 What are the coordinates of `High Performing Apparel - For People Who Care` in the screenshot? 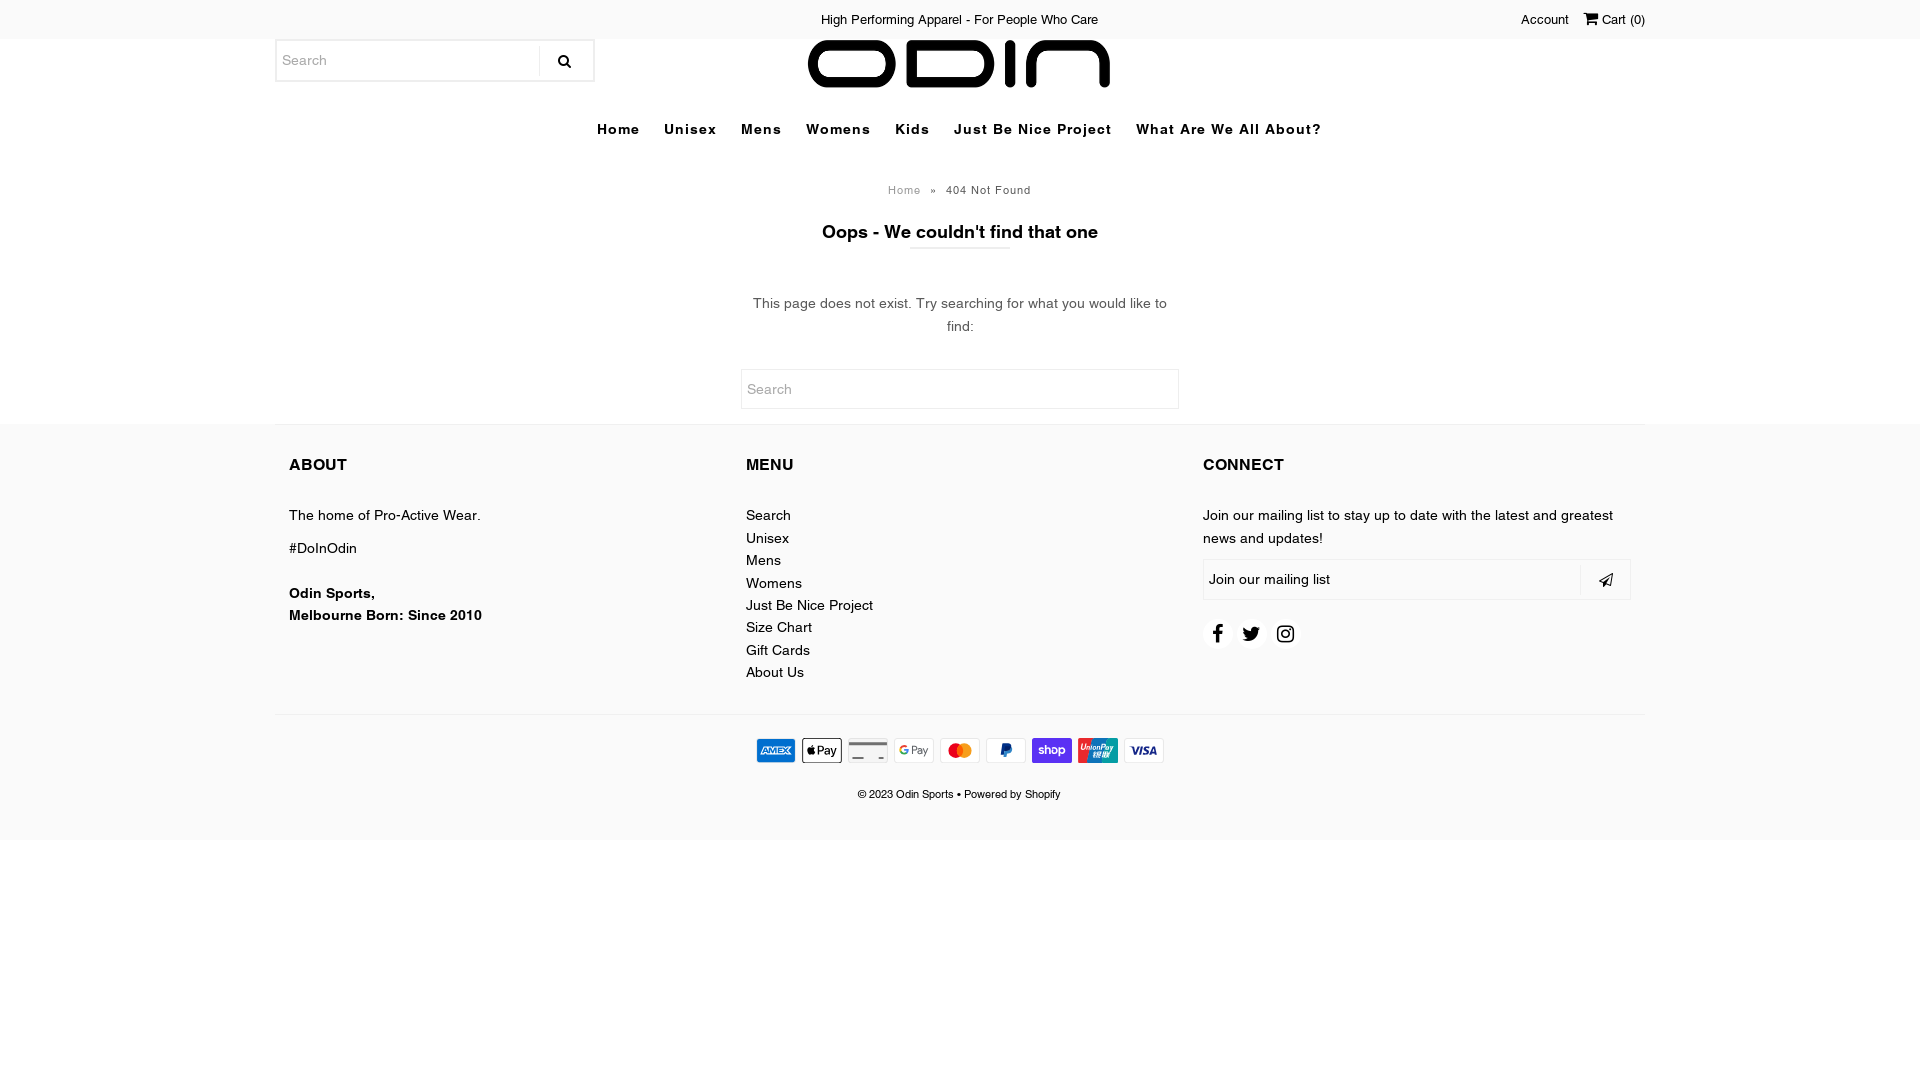 It's located at (960, 20).